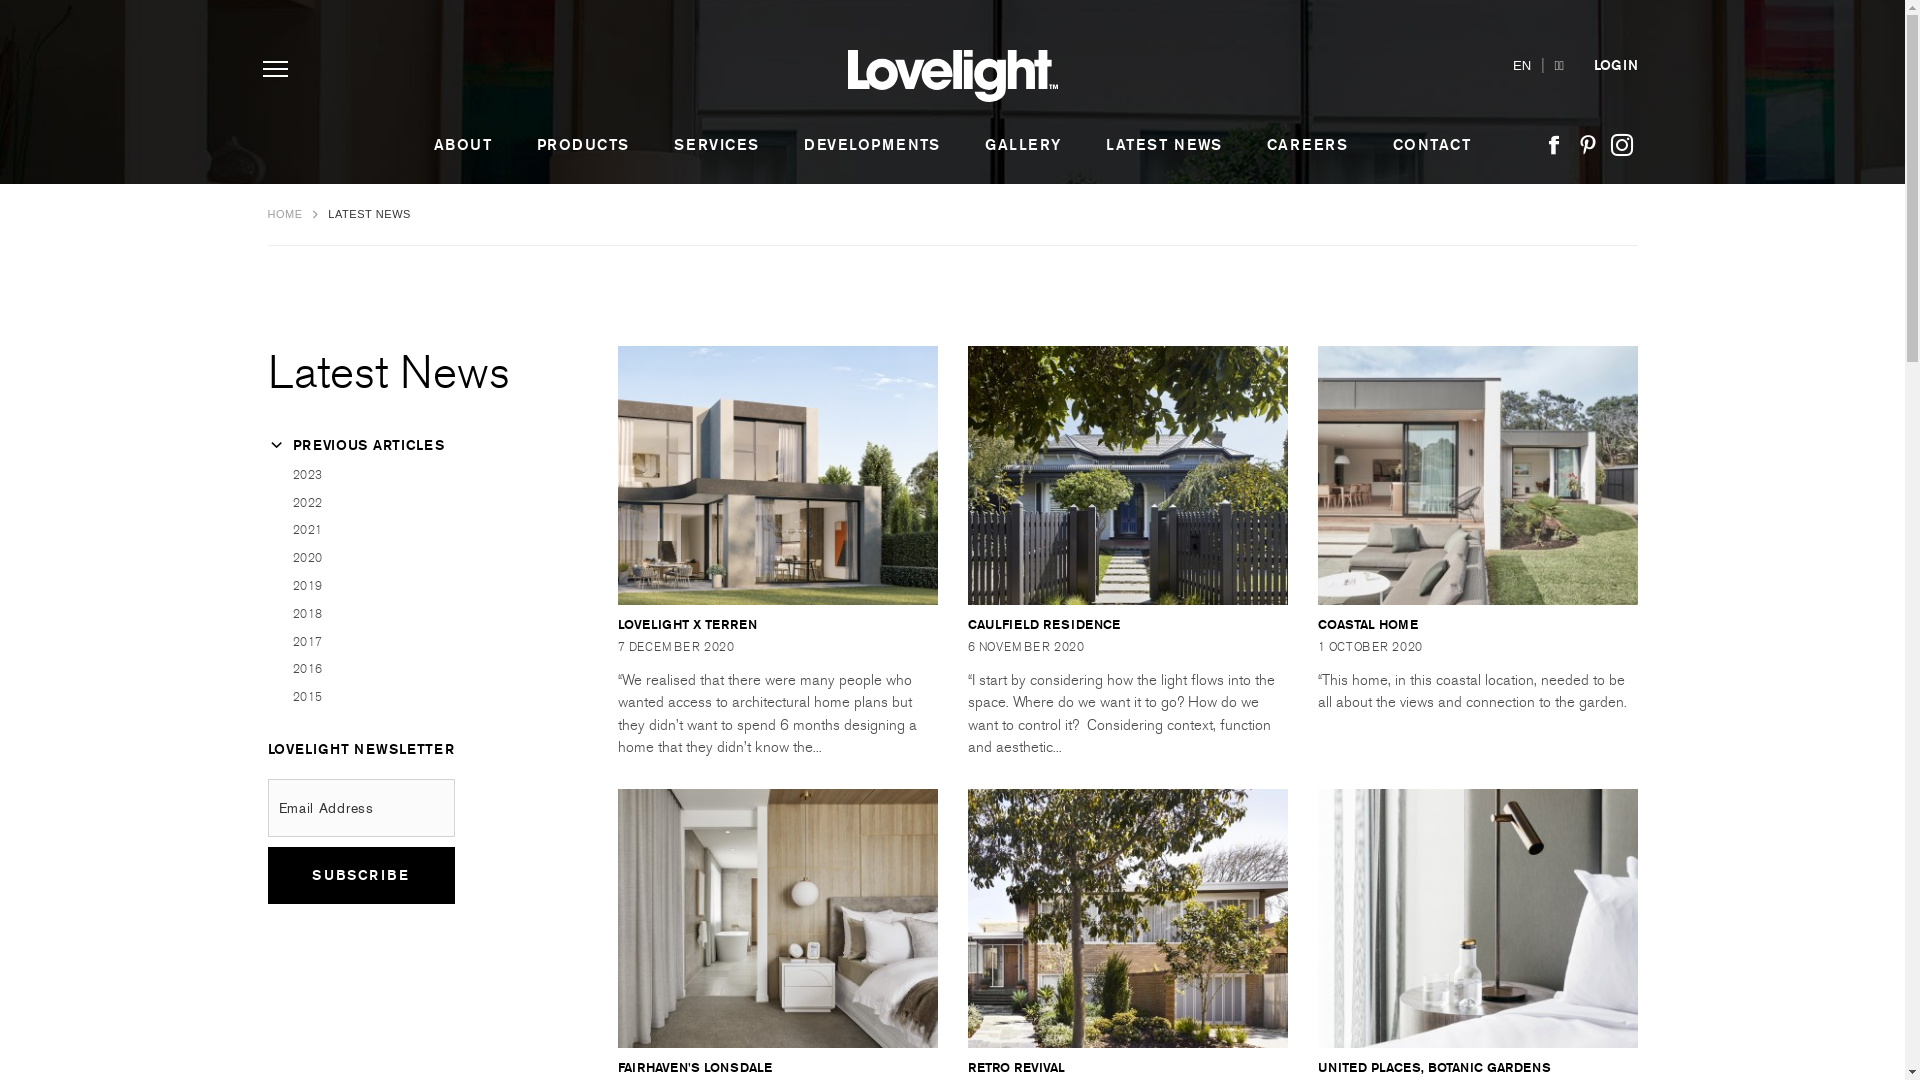 The height and width of the screenshot is (1080, 1920). I want to click on PRODUCTS, so click(584, 146).